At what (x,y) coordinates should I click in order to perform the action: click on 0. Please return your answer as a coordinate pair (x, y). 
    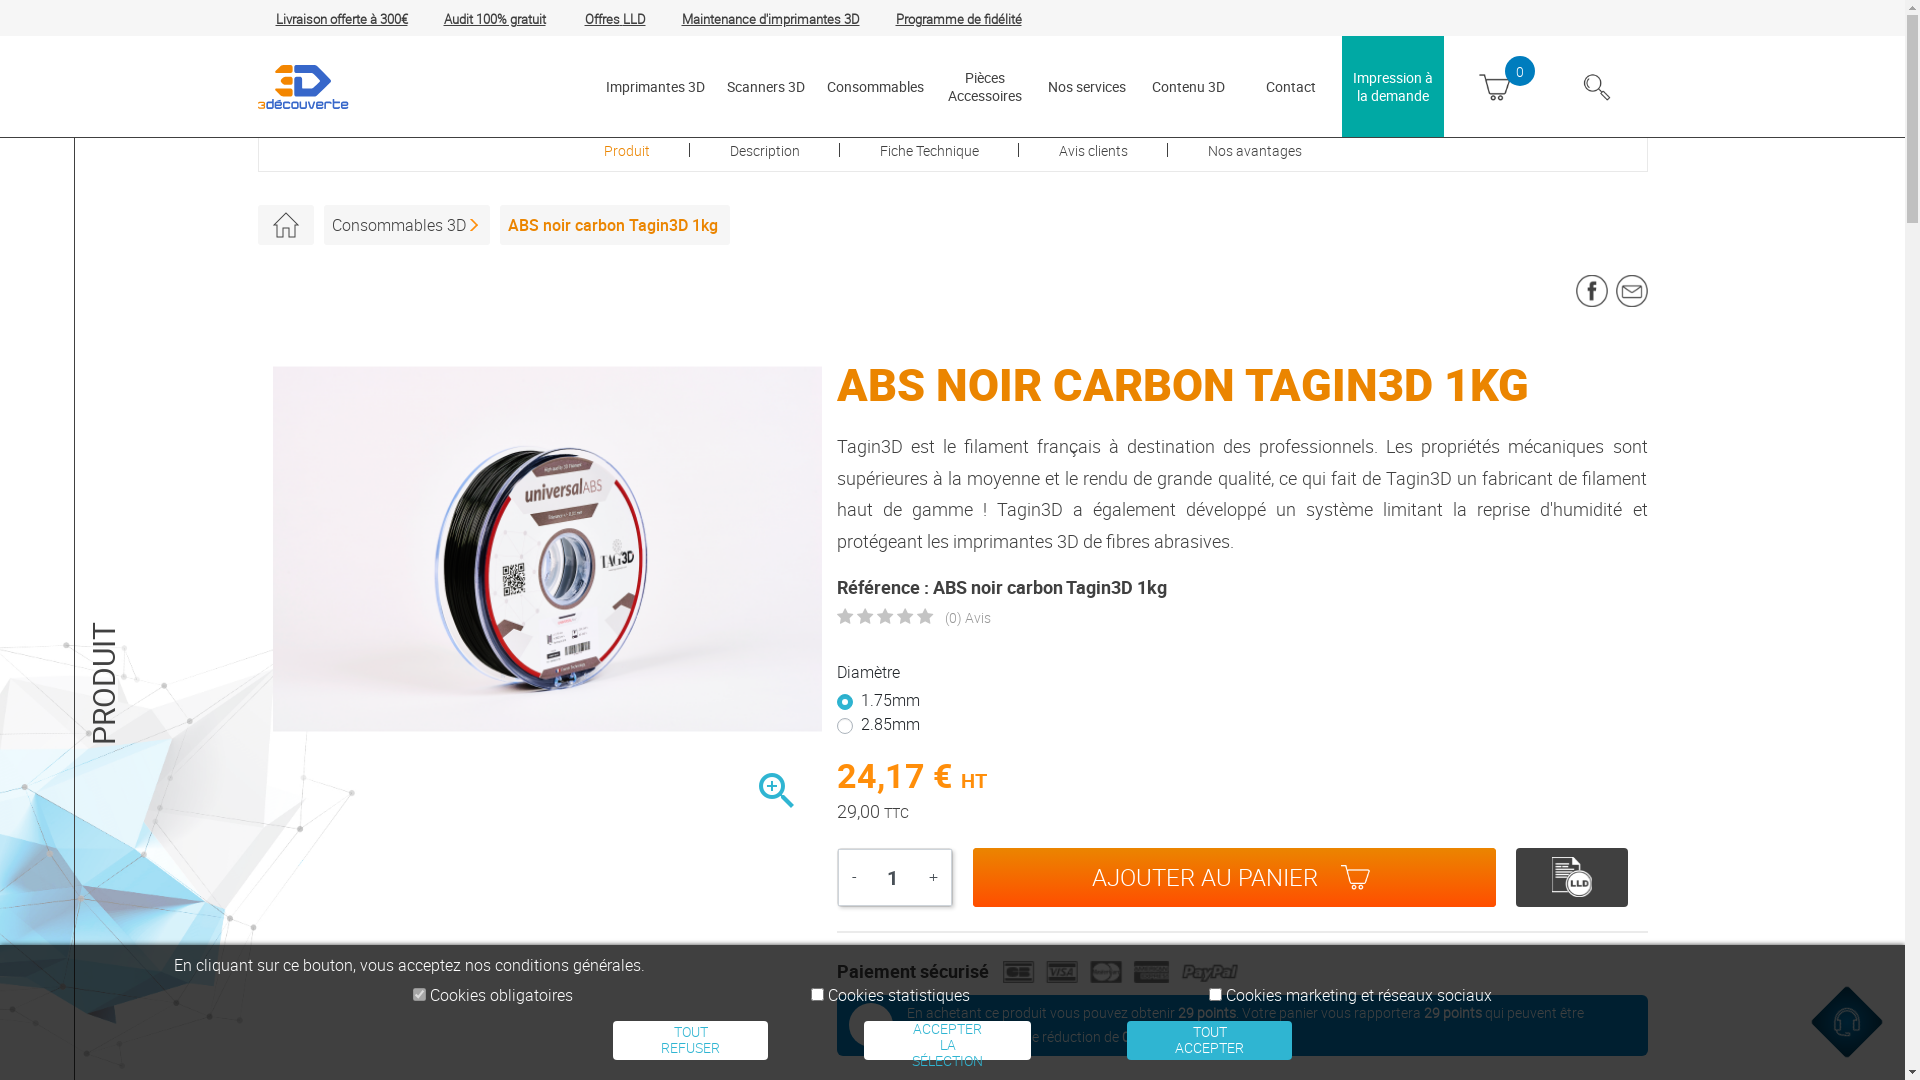
    Looking at the image, I should click on (865, 618).